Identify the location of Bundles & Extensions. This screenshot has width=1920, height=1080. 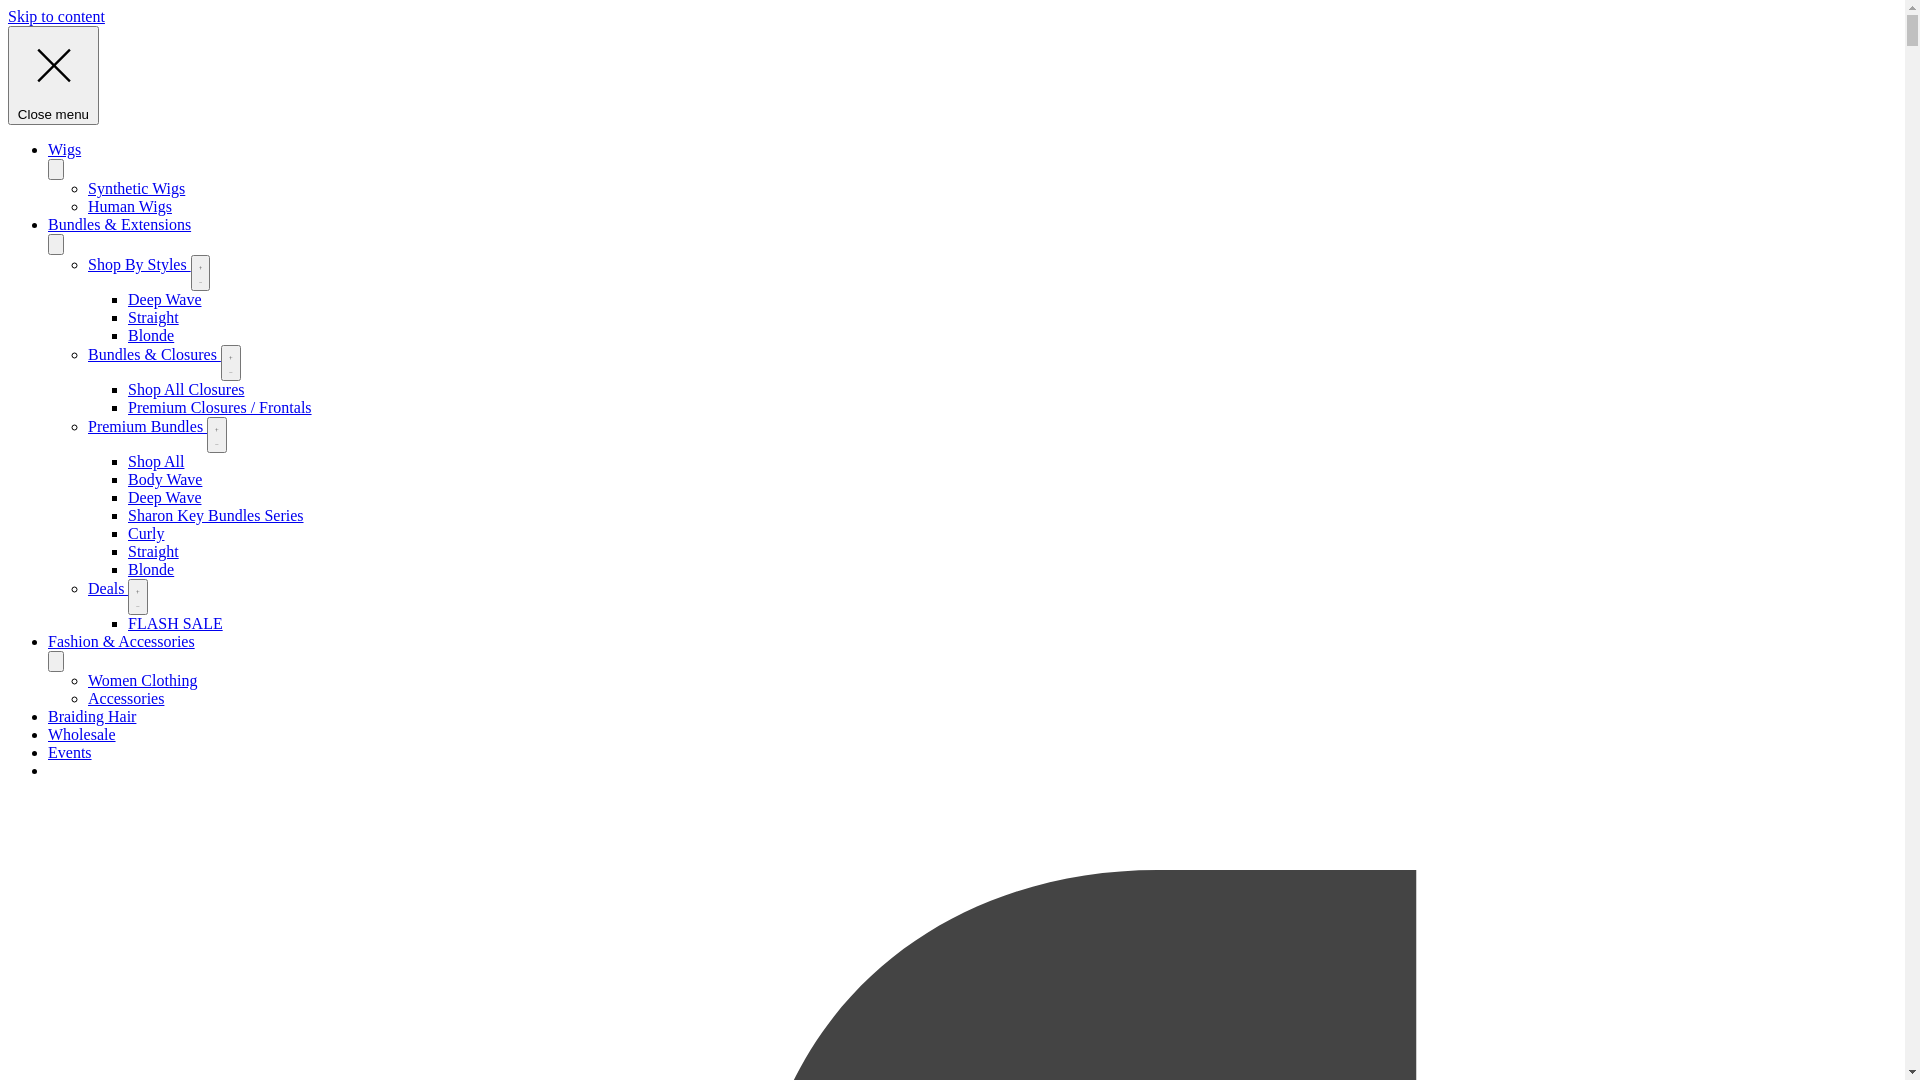
(120, 224).